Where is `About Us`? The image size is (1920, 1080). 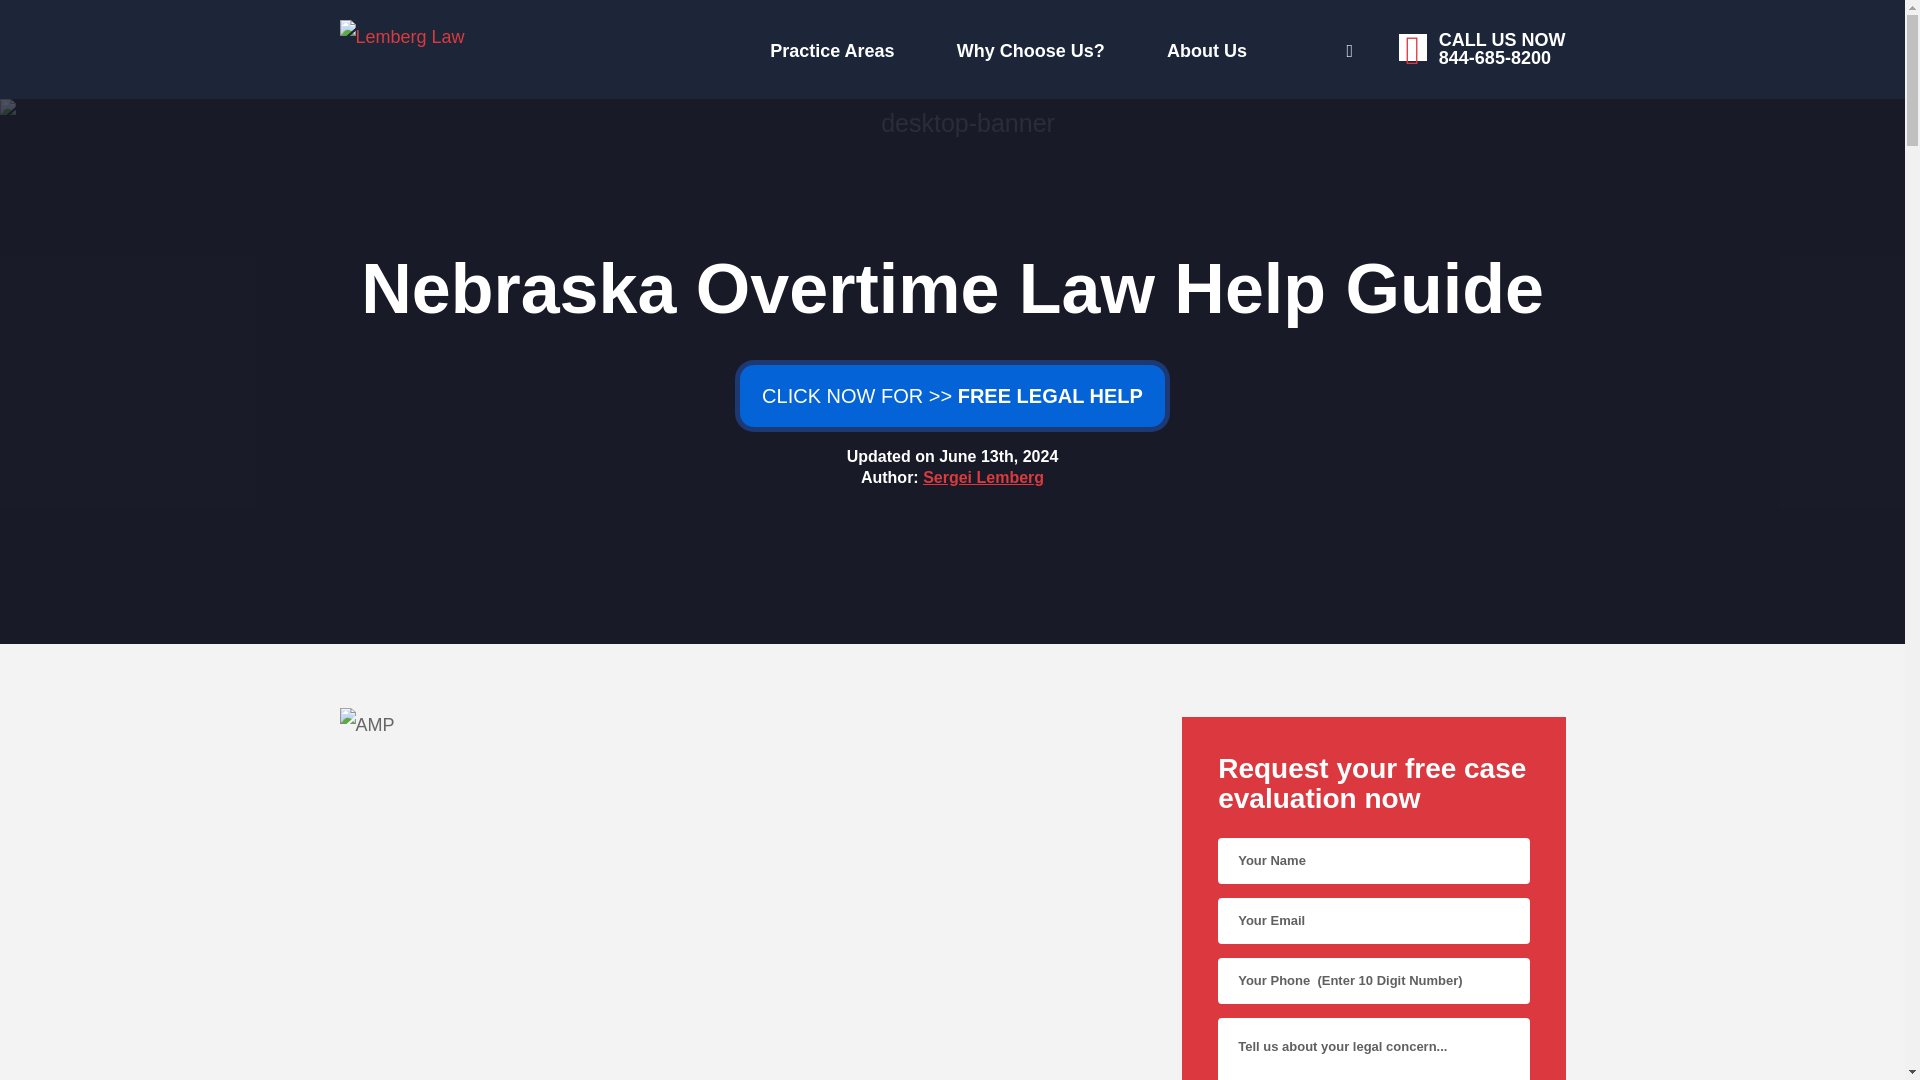 About Us is located at coordinates (1278, 47).